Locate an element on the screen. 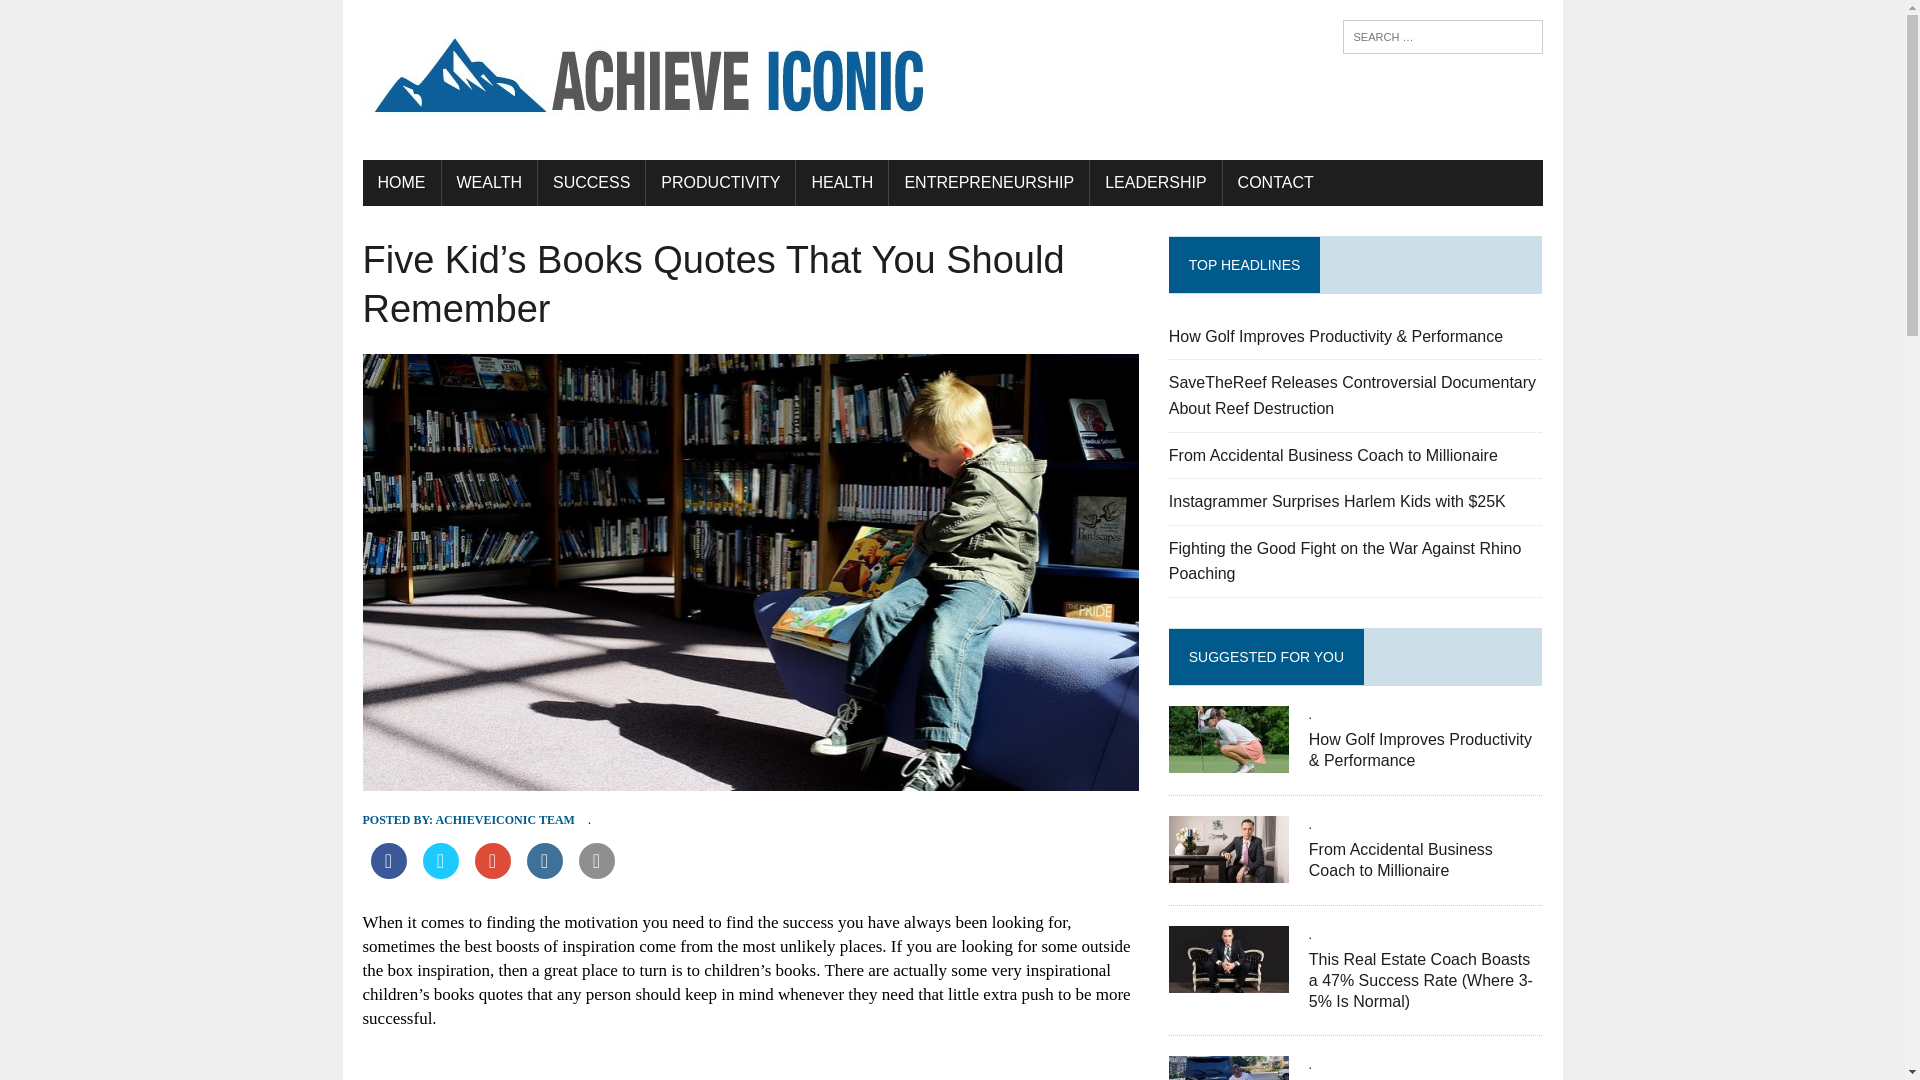  ACHIEVEICONIC TEAM is located at coordinates (504, 820).